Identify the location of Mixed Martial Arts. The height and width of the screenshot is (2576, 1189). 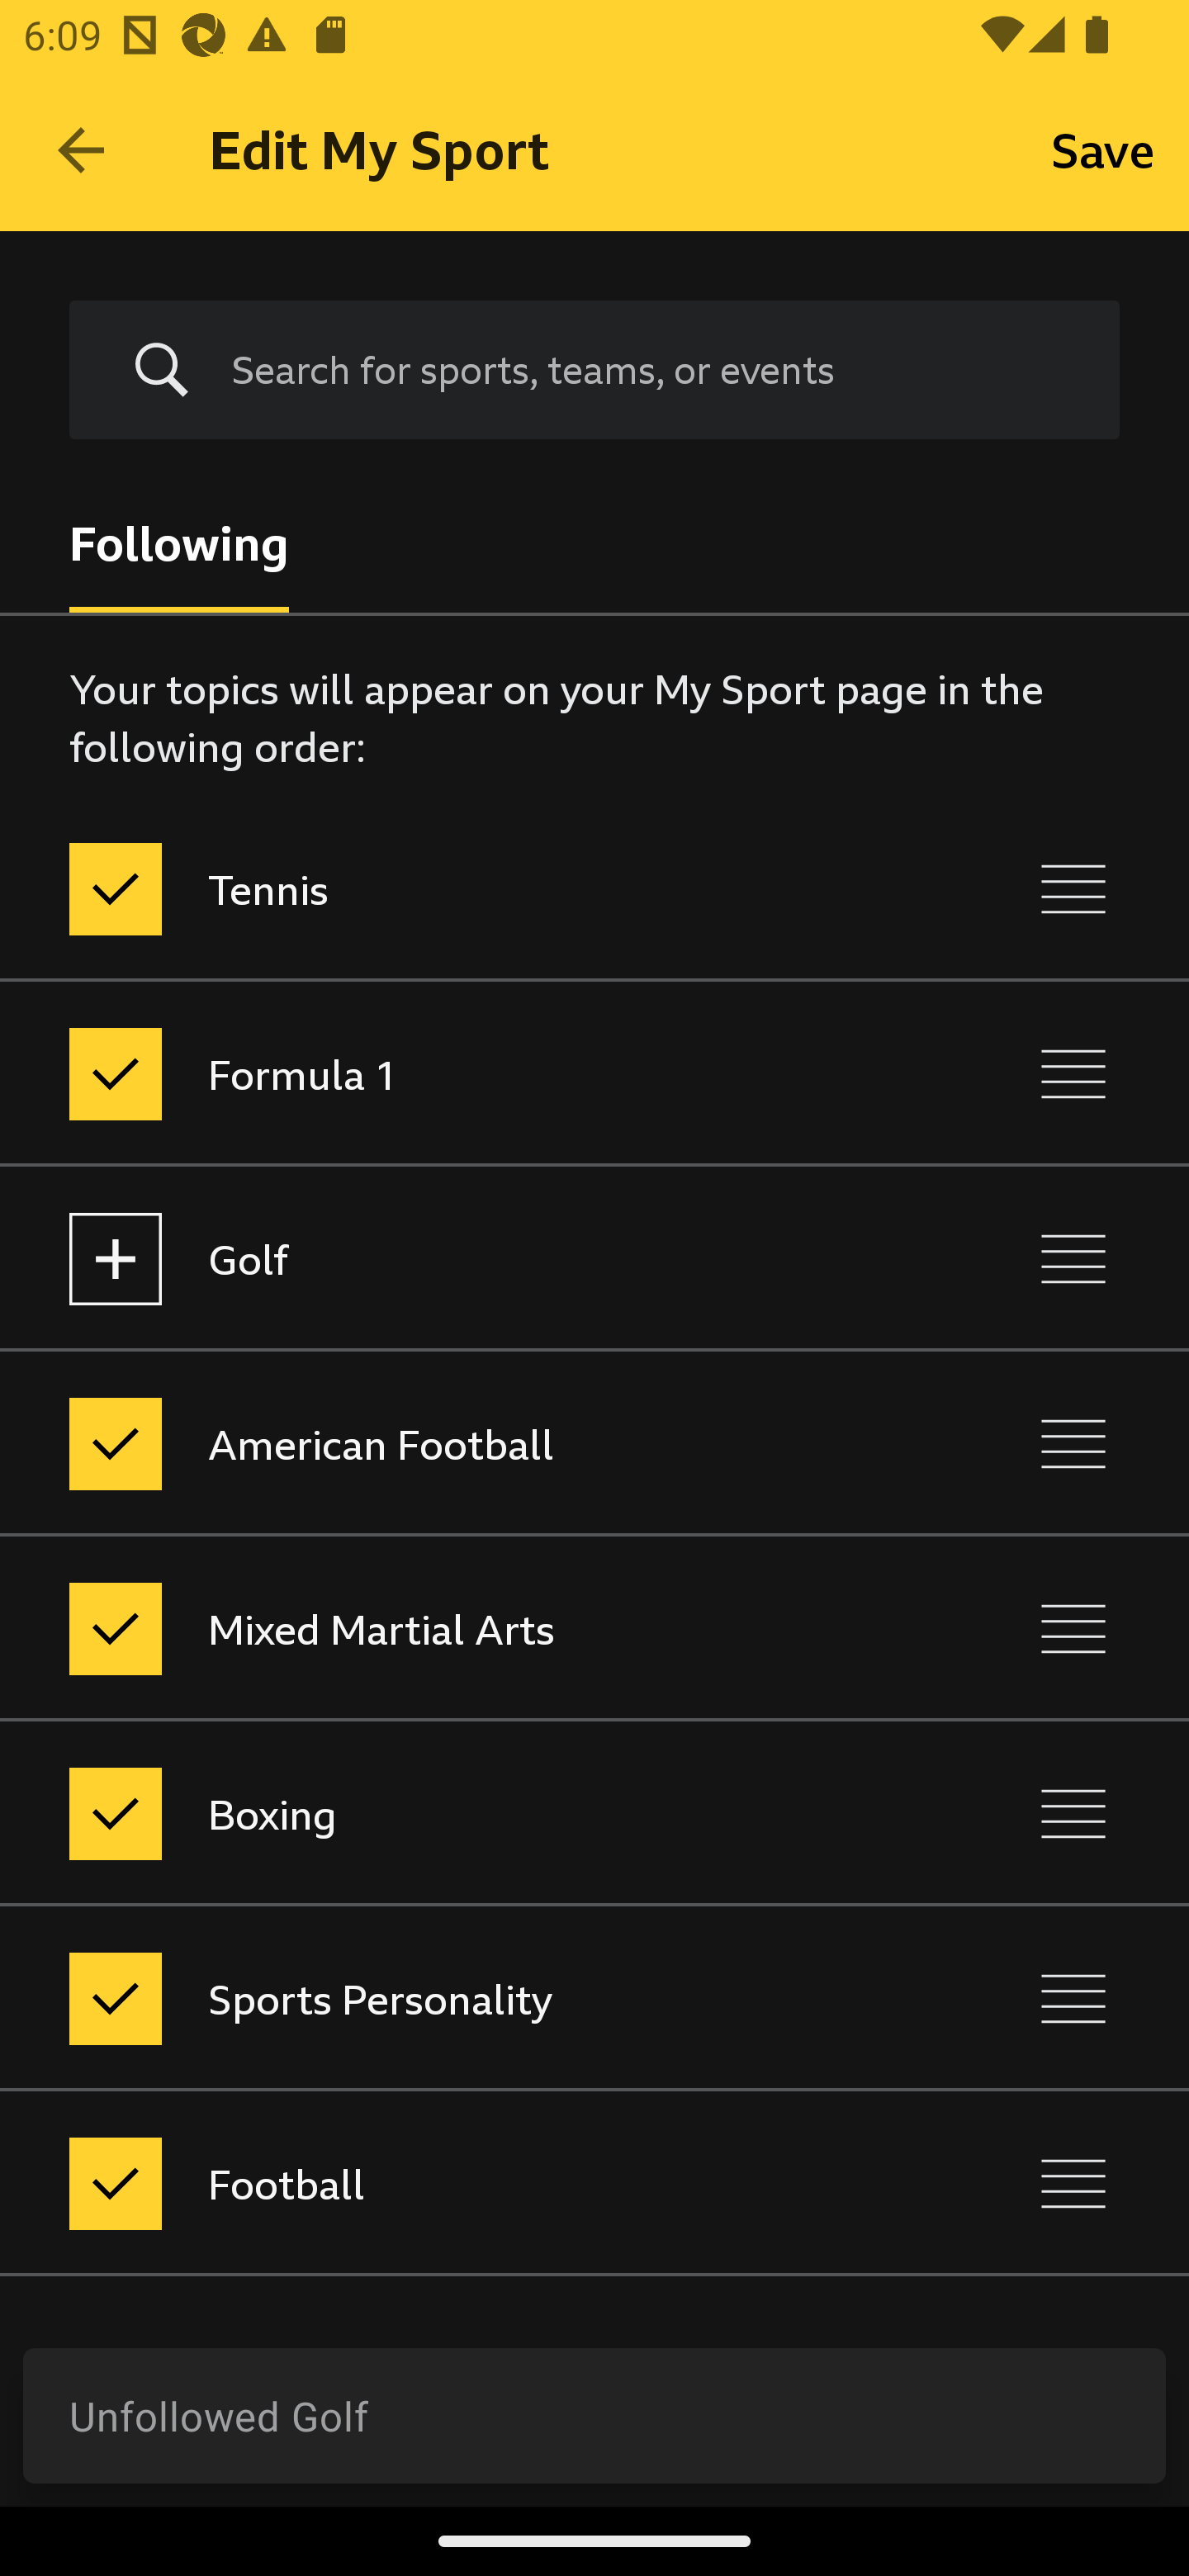
(456, 1628).